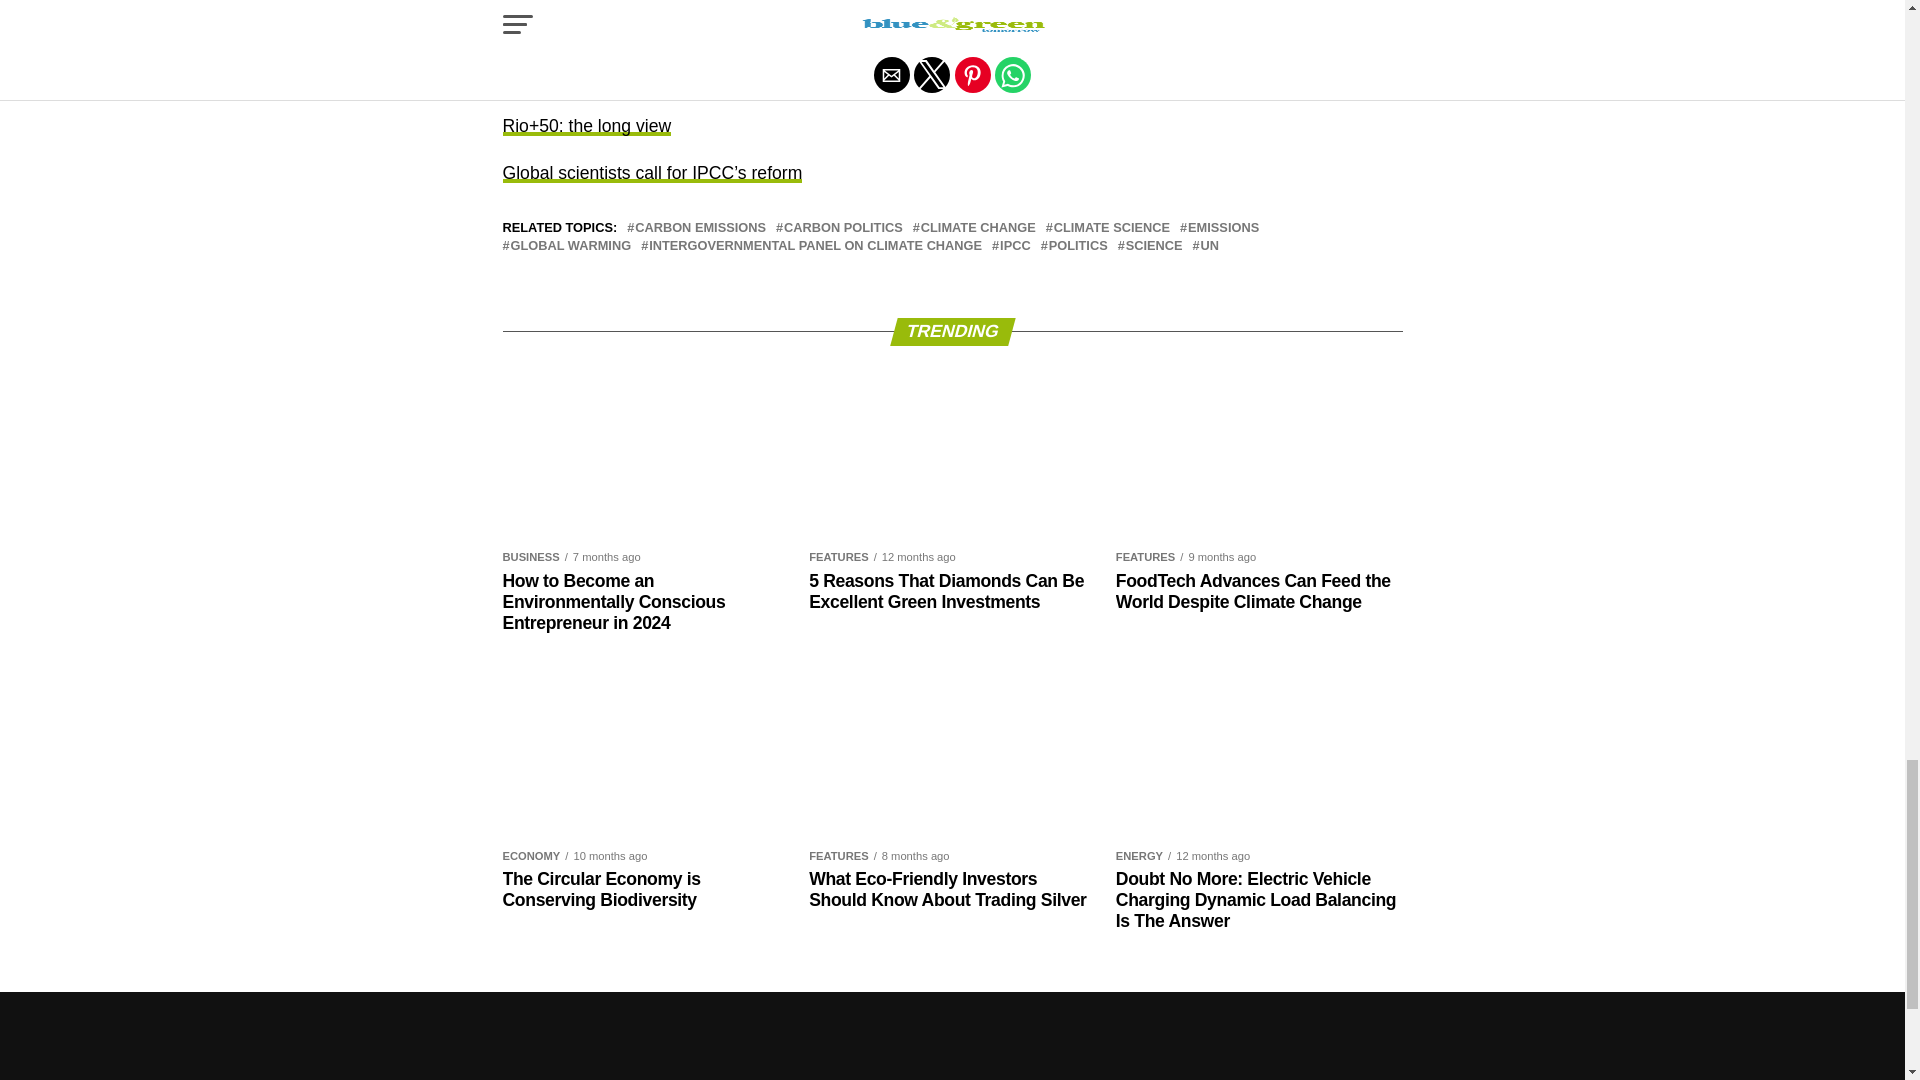  What do you see at coordinates (1154, 246) in the screenshot?
I see `SCIENCE` at bounding box center [1154, 246].